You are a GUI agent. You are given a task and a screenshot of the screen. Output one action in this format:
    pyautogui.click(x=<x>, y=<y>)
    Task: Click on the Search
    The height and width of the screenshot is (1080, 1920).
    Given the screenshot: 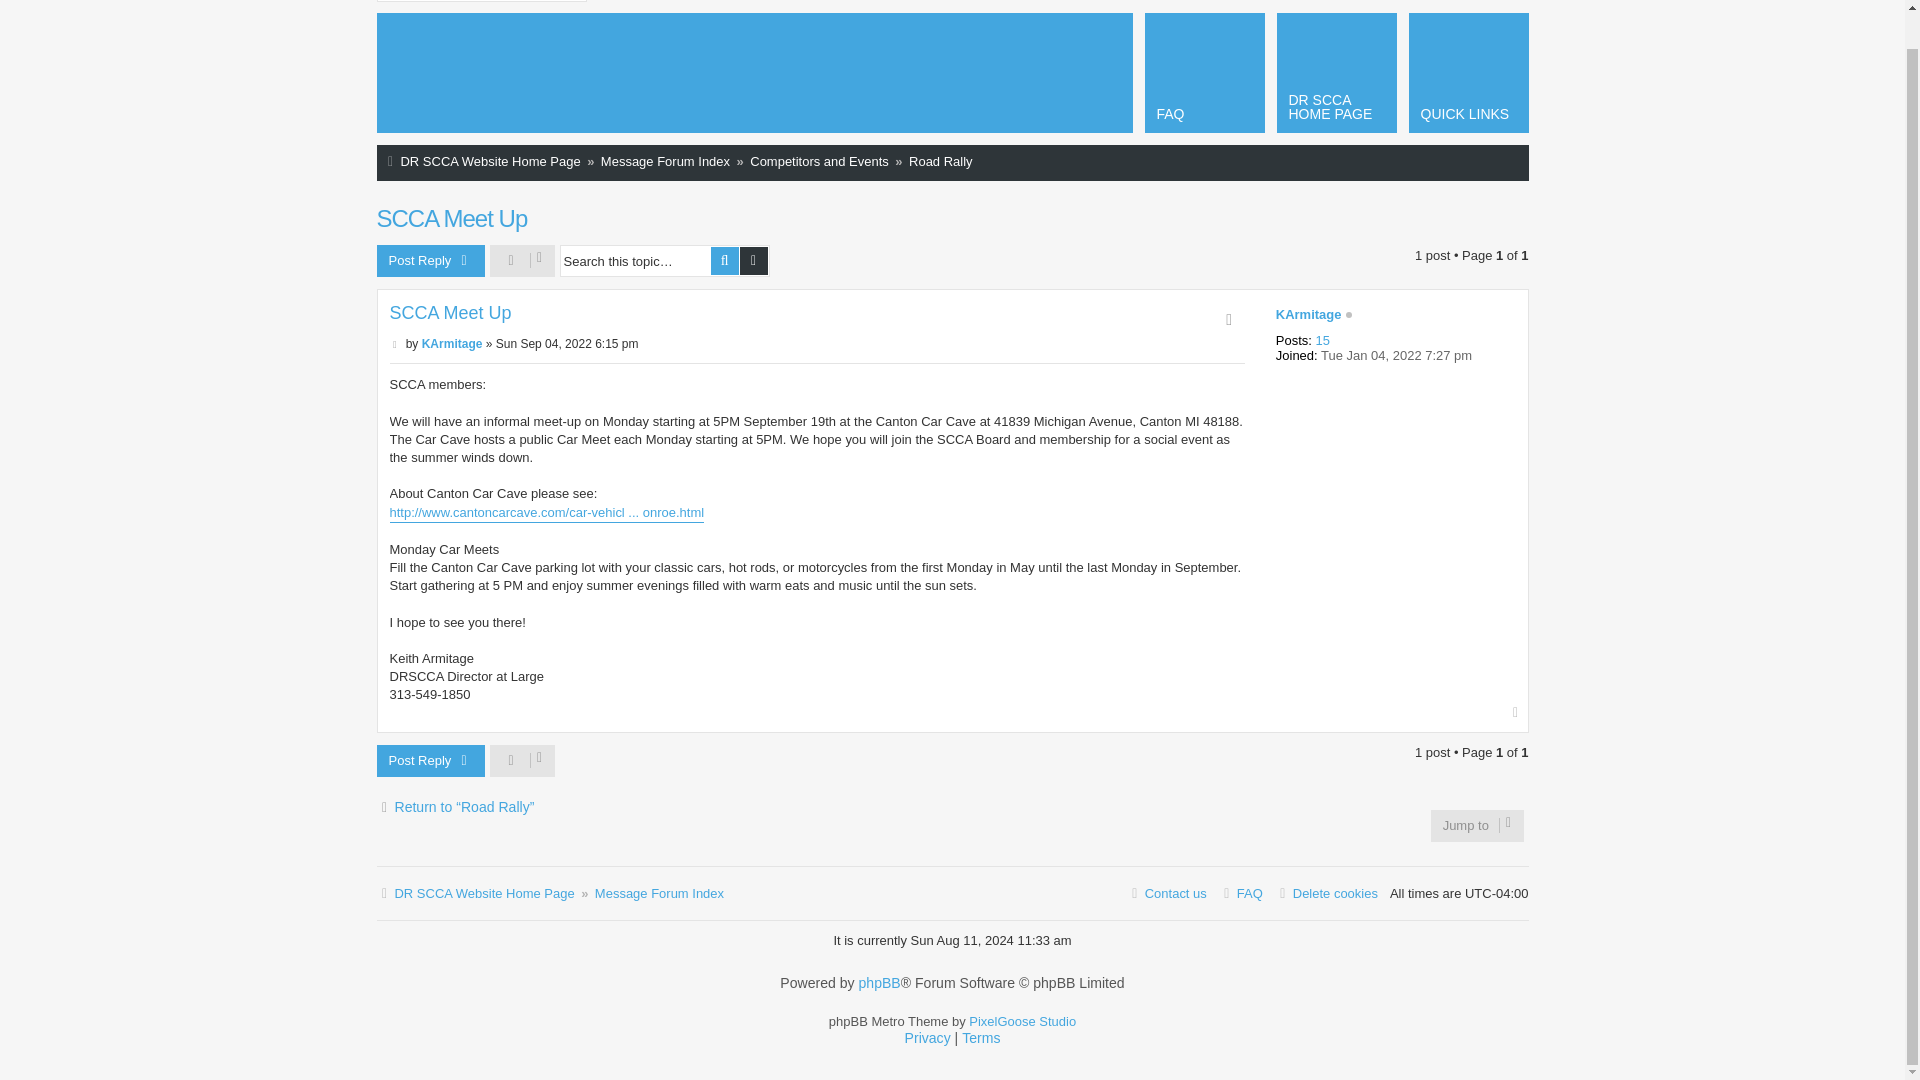 What is the action you would take?
    pyautogui.click(x=724, y=261)
    